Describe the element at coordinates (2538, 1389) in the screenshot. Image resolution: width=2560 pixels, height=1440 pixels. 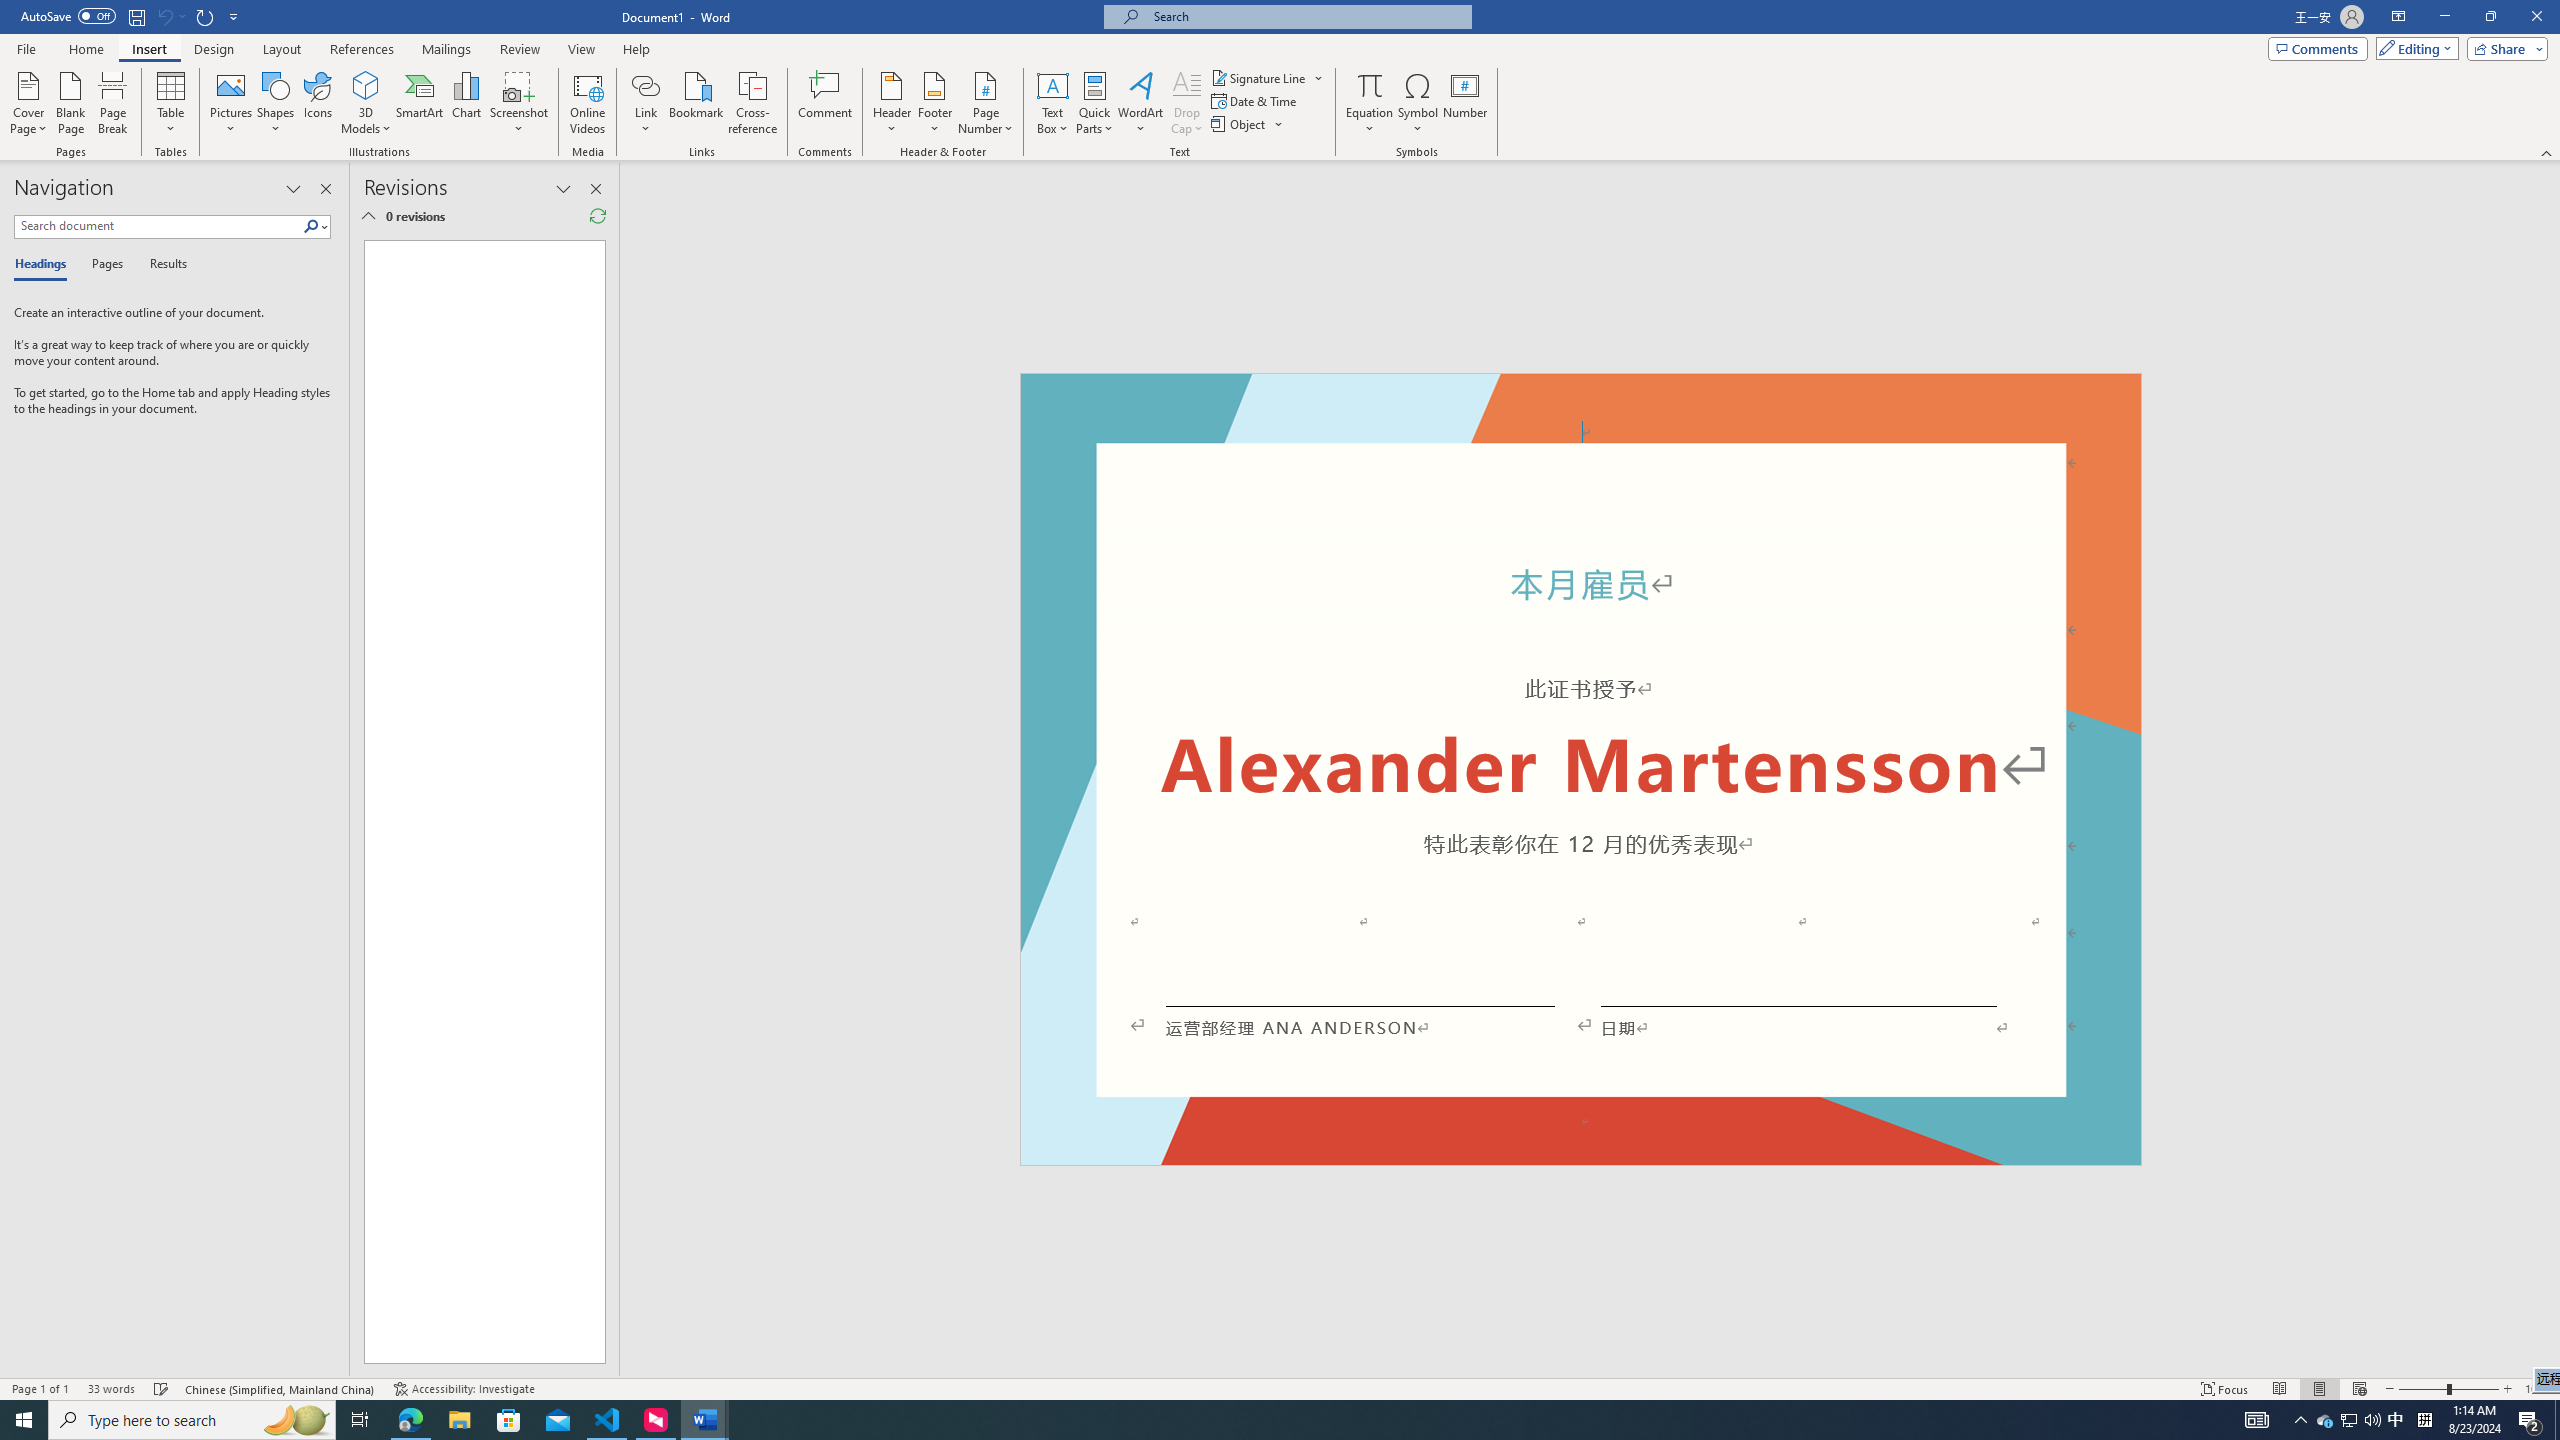
I see `Zoom 100%` at that location.